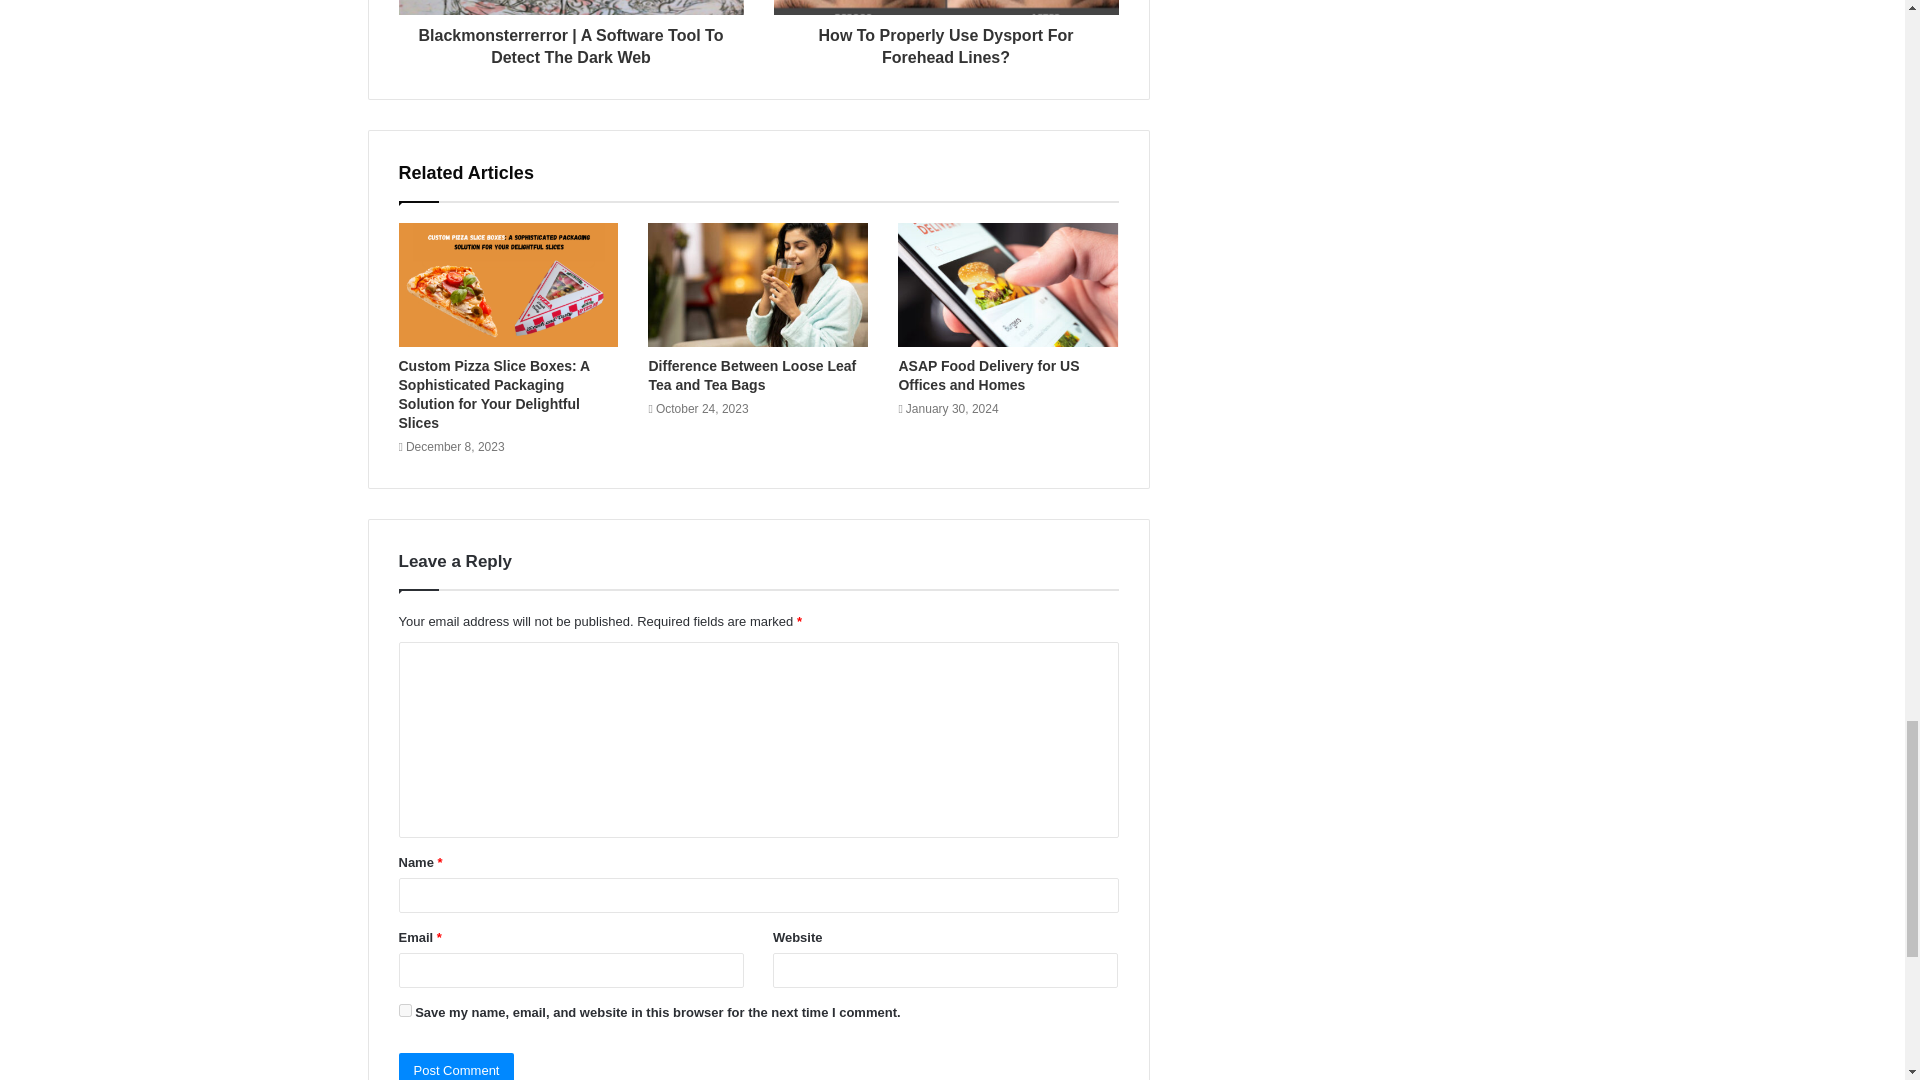  What do you see at coordinates (456, 1066) in the screenshot?
I see `Post Comment` at bounding box center [456, 1066].